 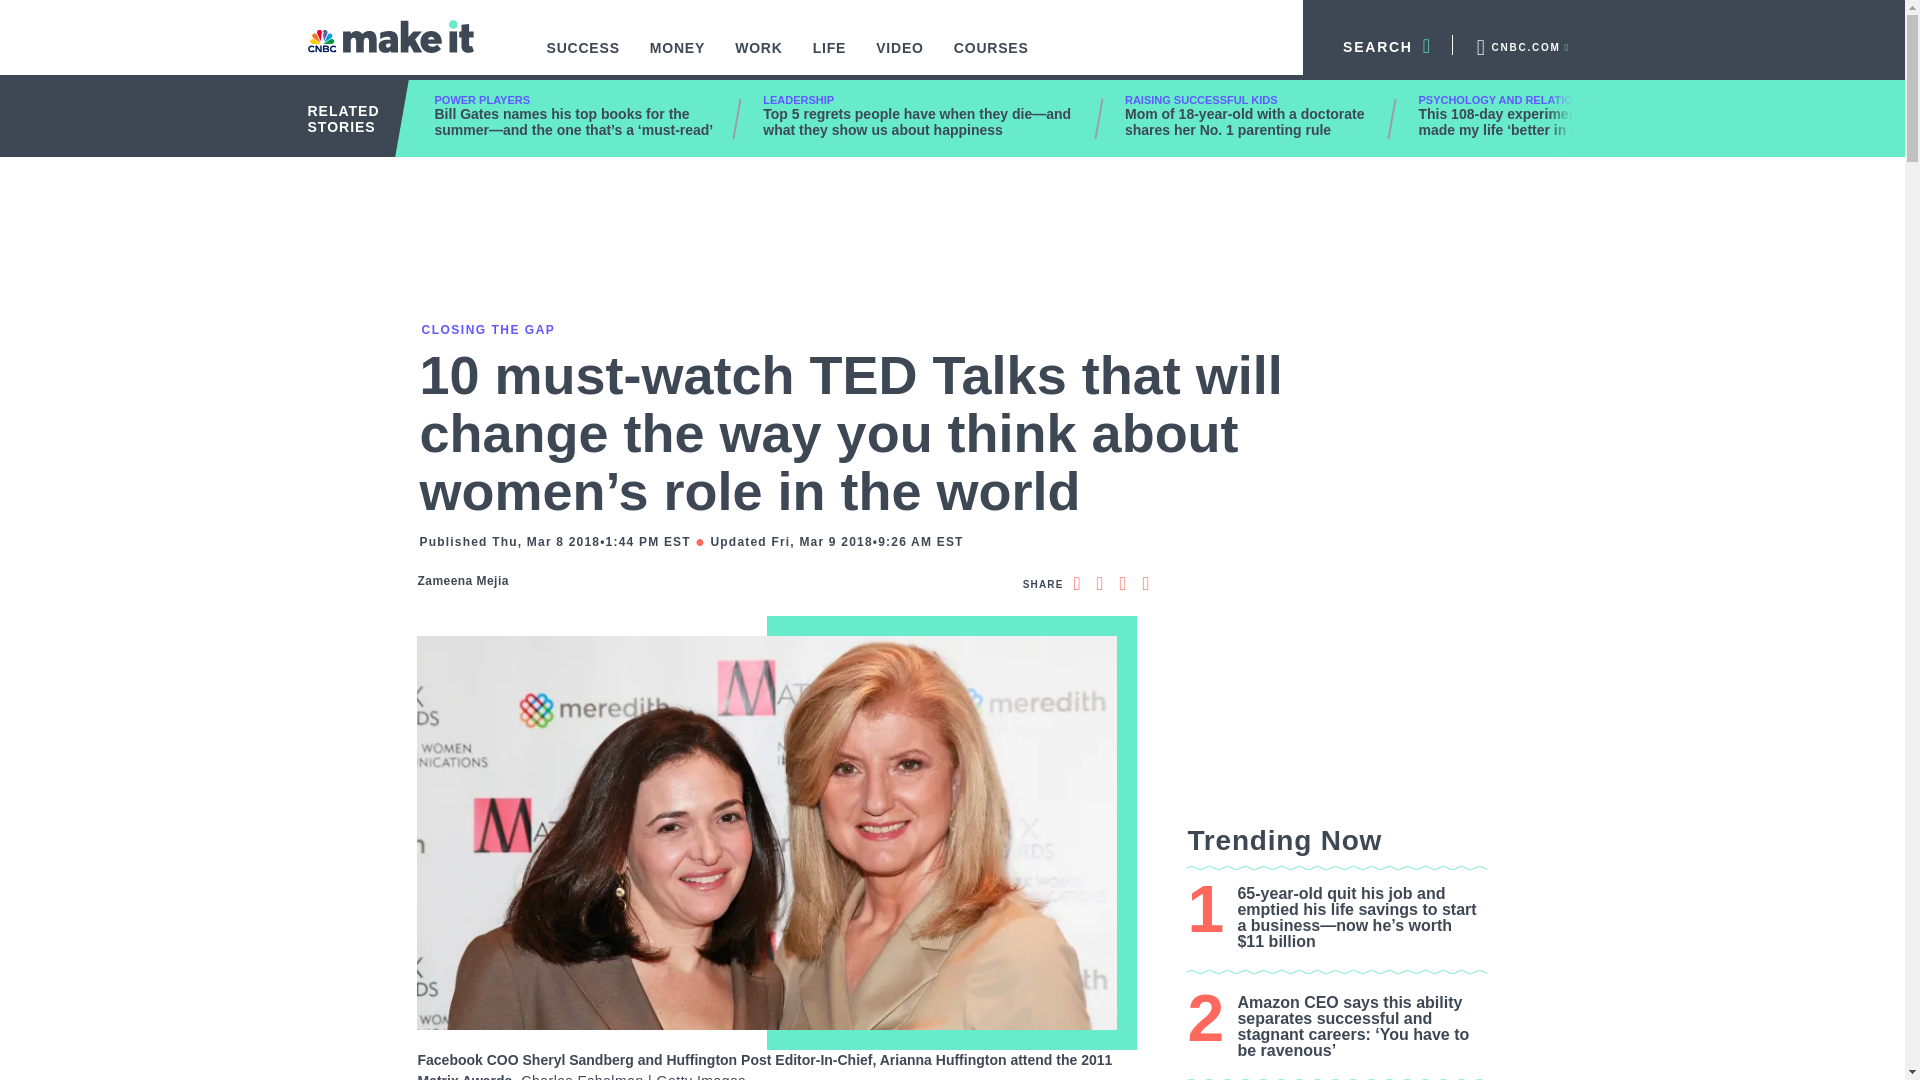 What do you see at coordinates (991, 58) in the screenshot?
I see `COURSES` at bounding box center [991, 58].